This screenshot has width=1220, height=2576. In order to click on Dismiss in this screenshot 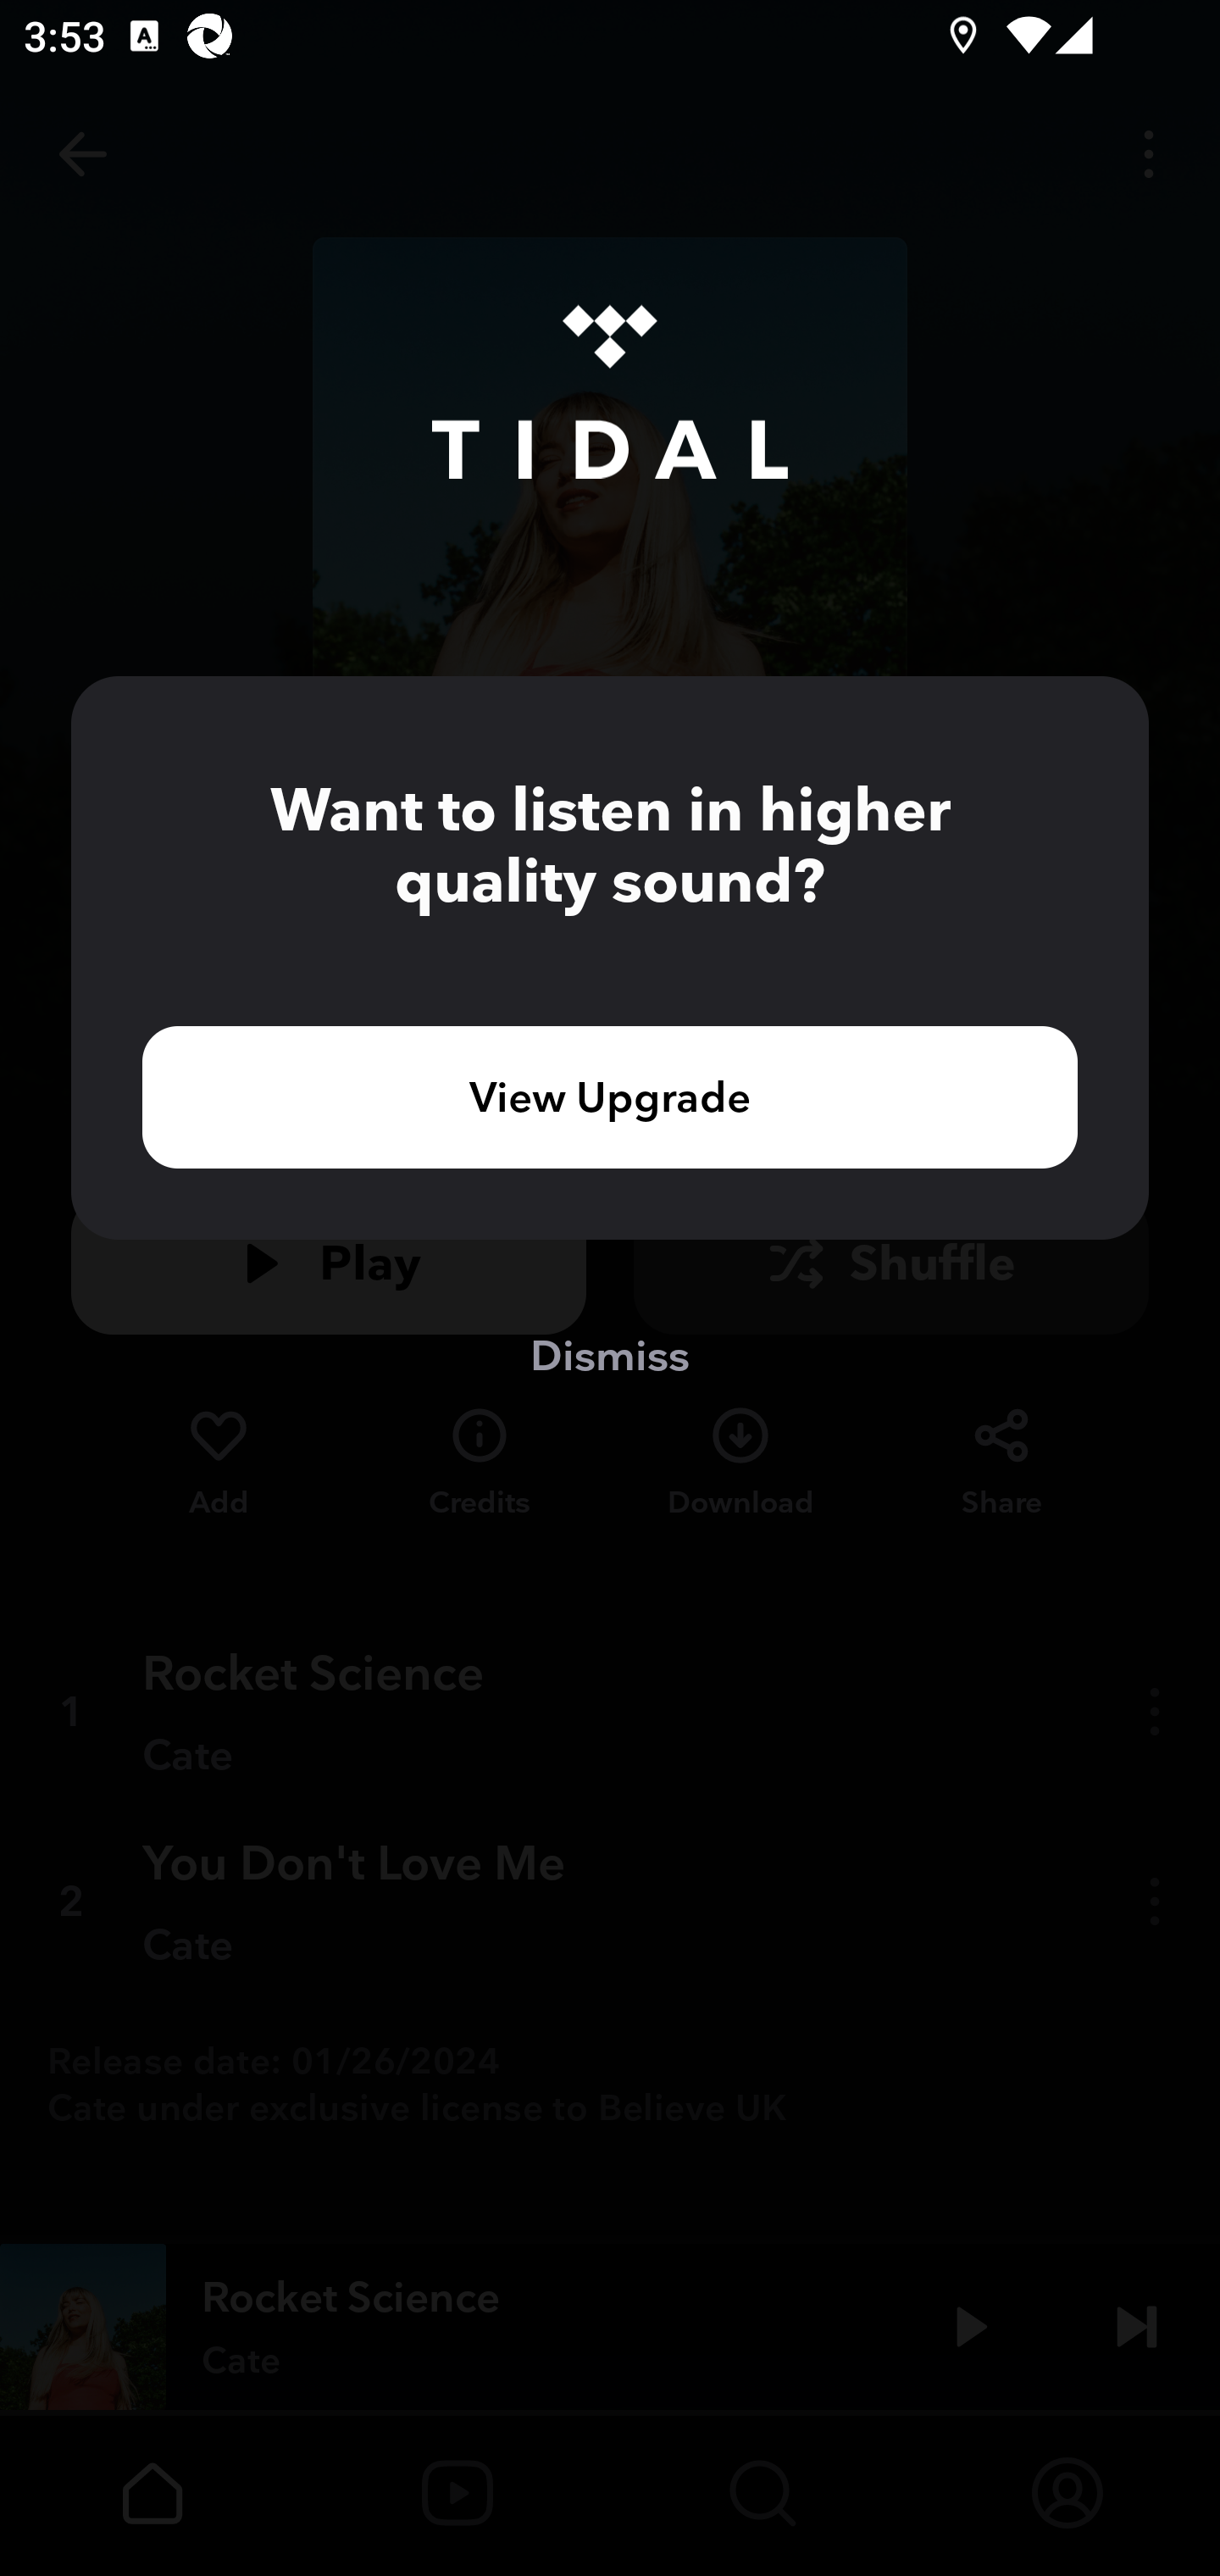, I will do `click(610, 1354)`.